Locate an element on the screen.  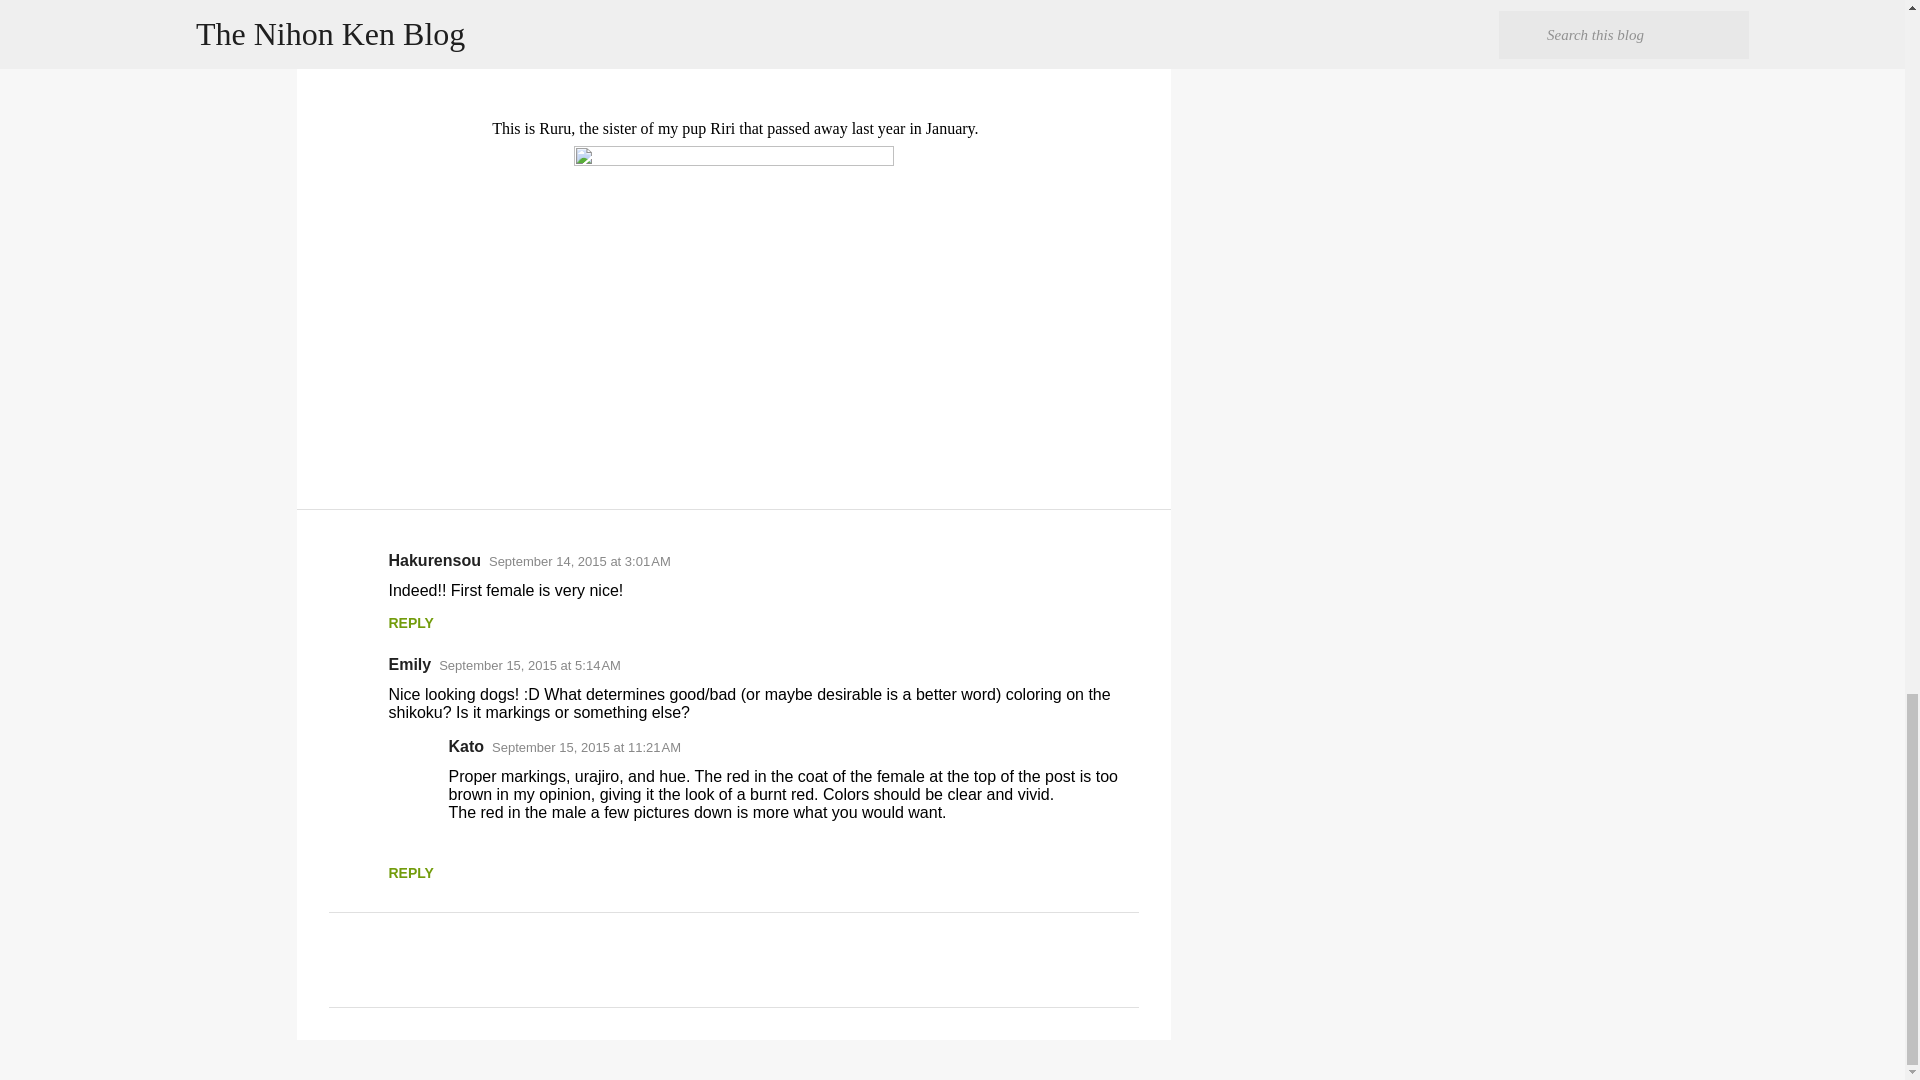
REPLY is located at coordinates (410, 622).